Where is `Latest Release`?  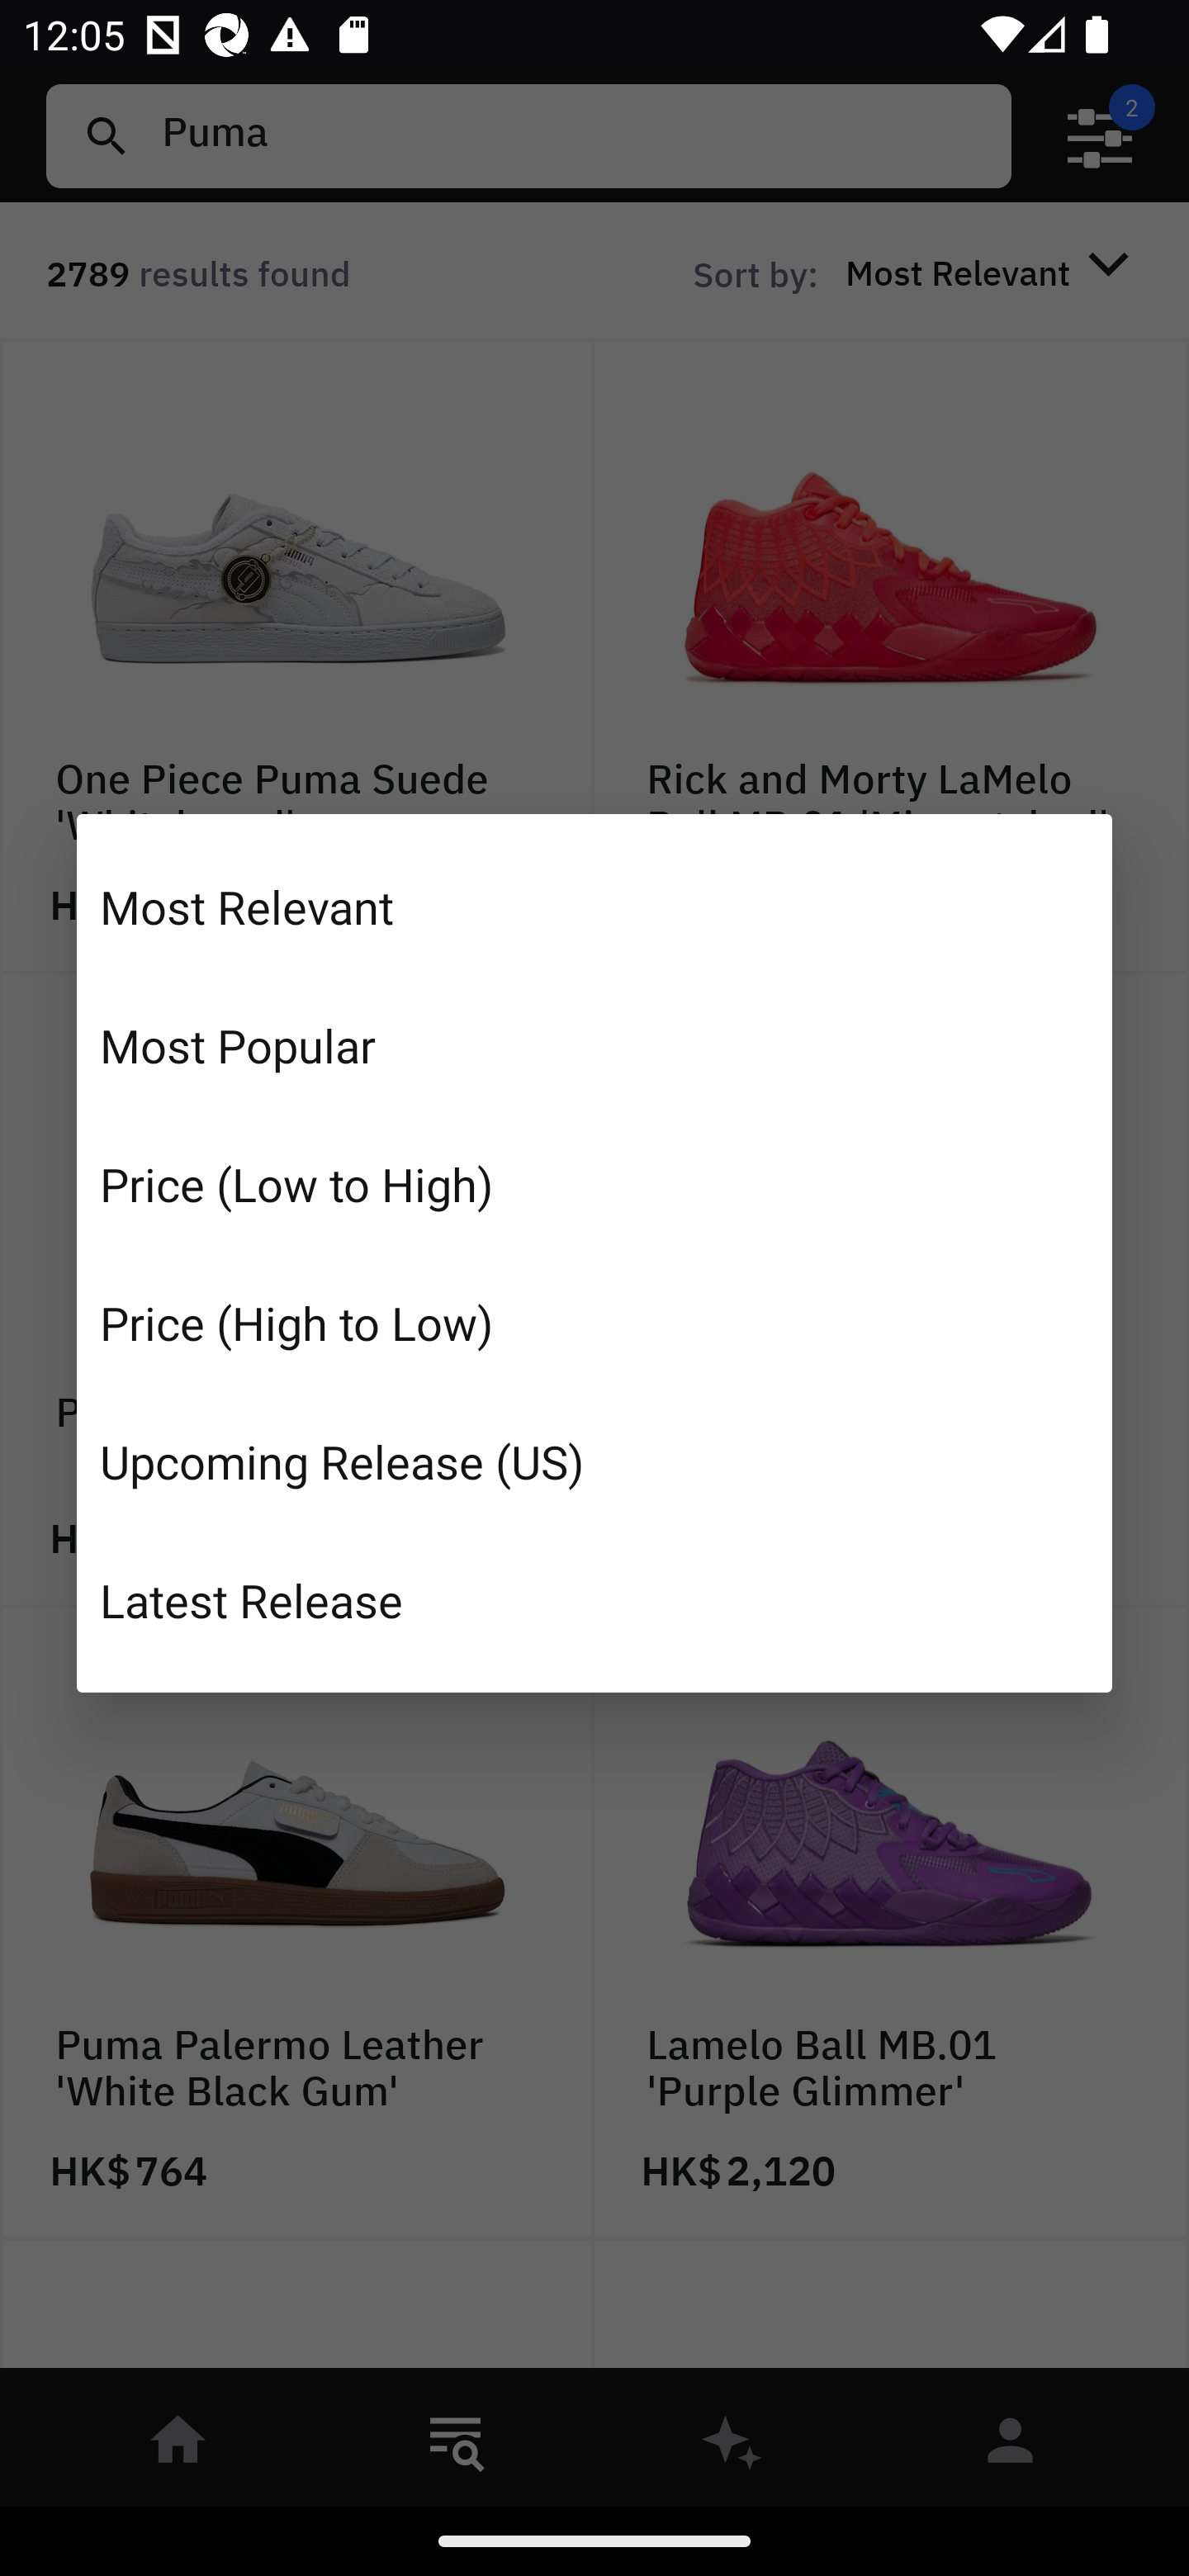
Latest Release is located at coordinates (594, 1599).